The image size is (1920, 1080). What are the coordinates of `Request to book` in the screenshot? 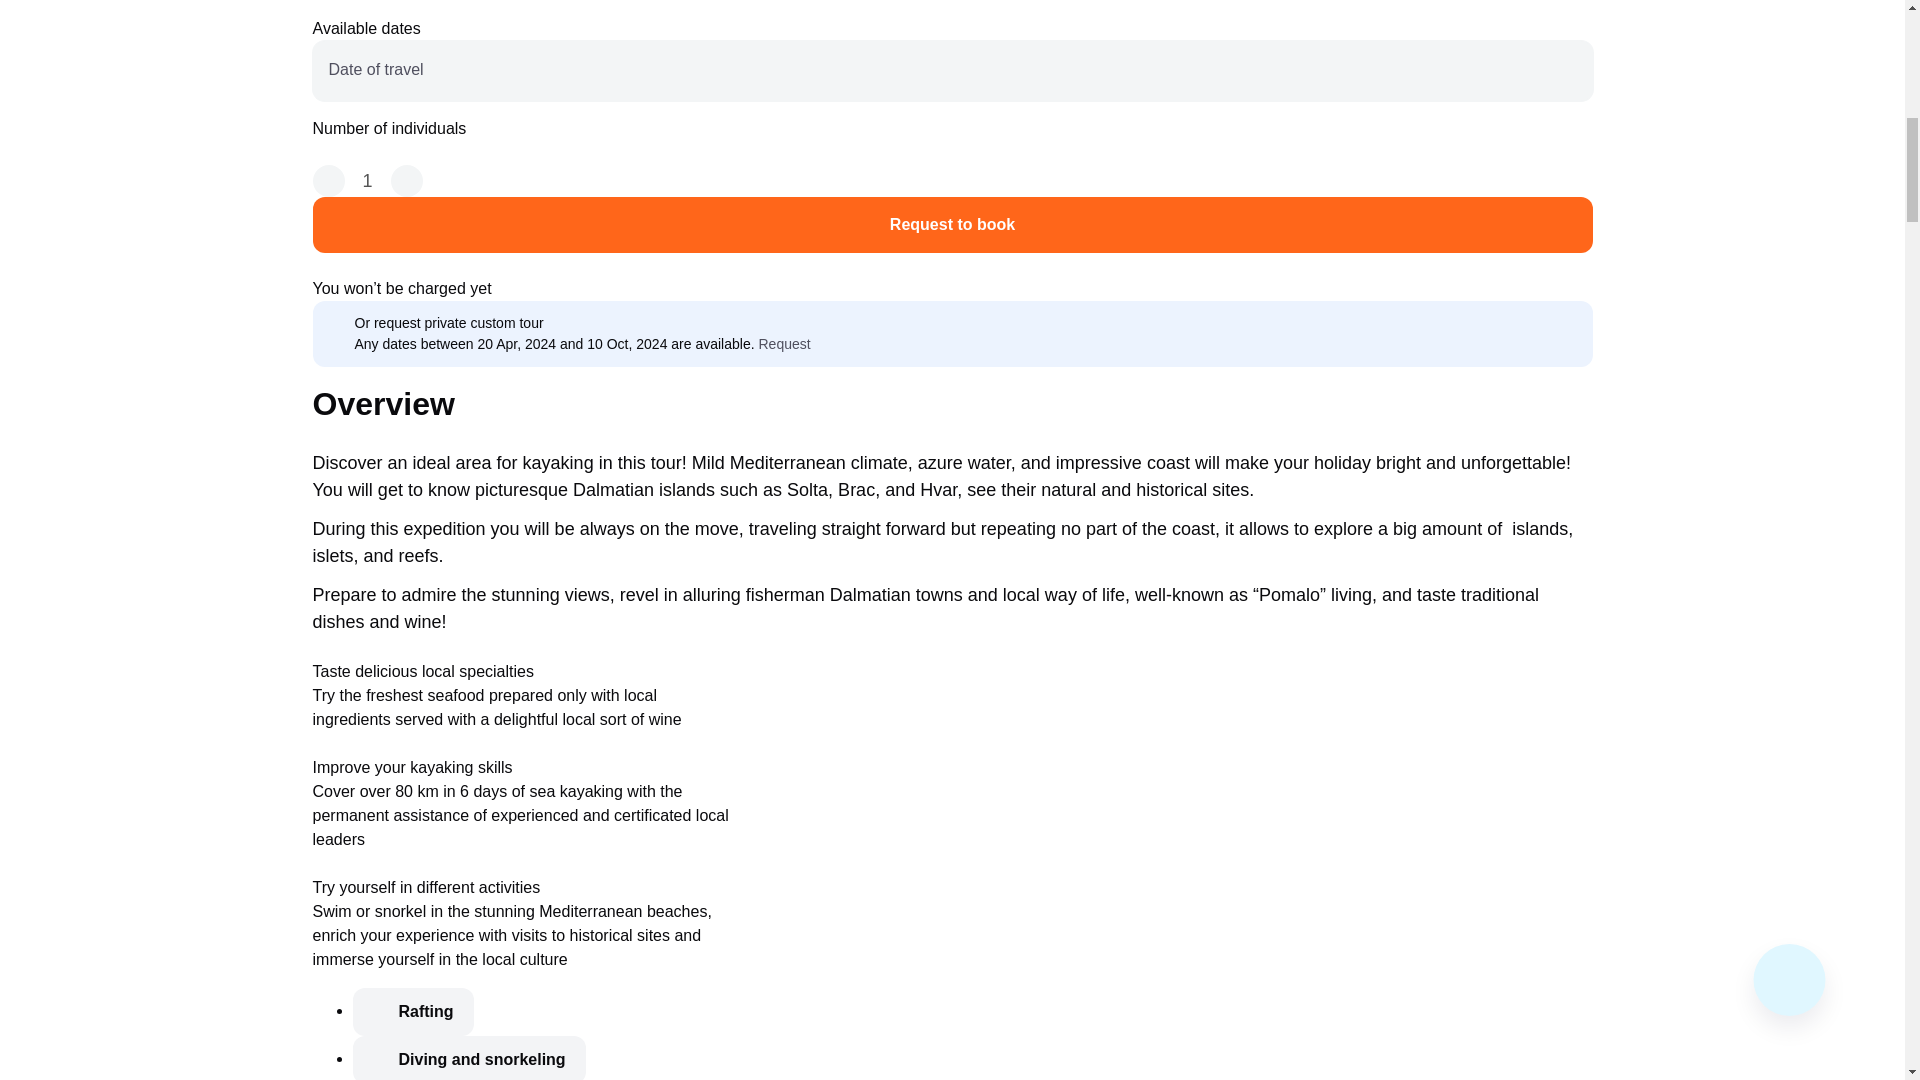 It's located at (951, 224).